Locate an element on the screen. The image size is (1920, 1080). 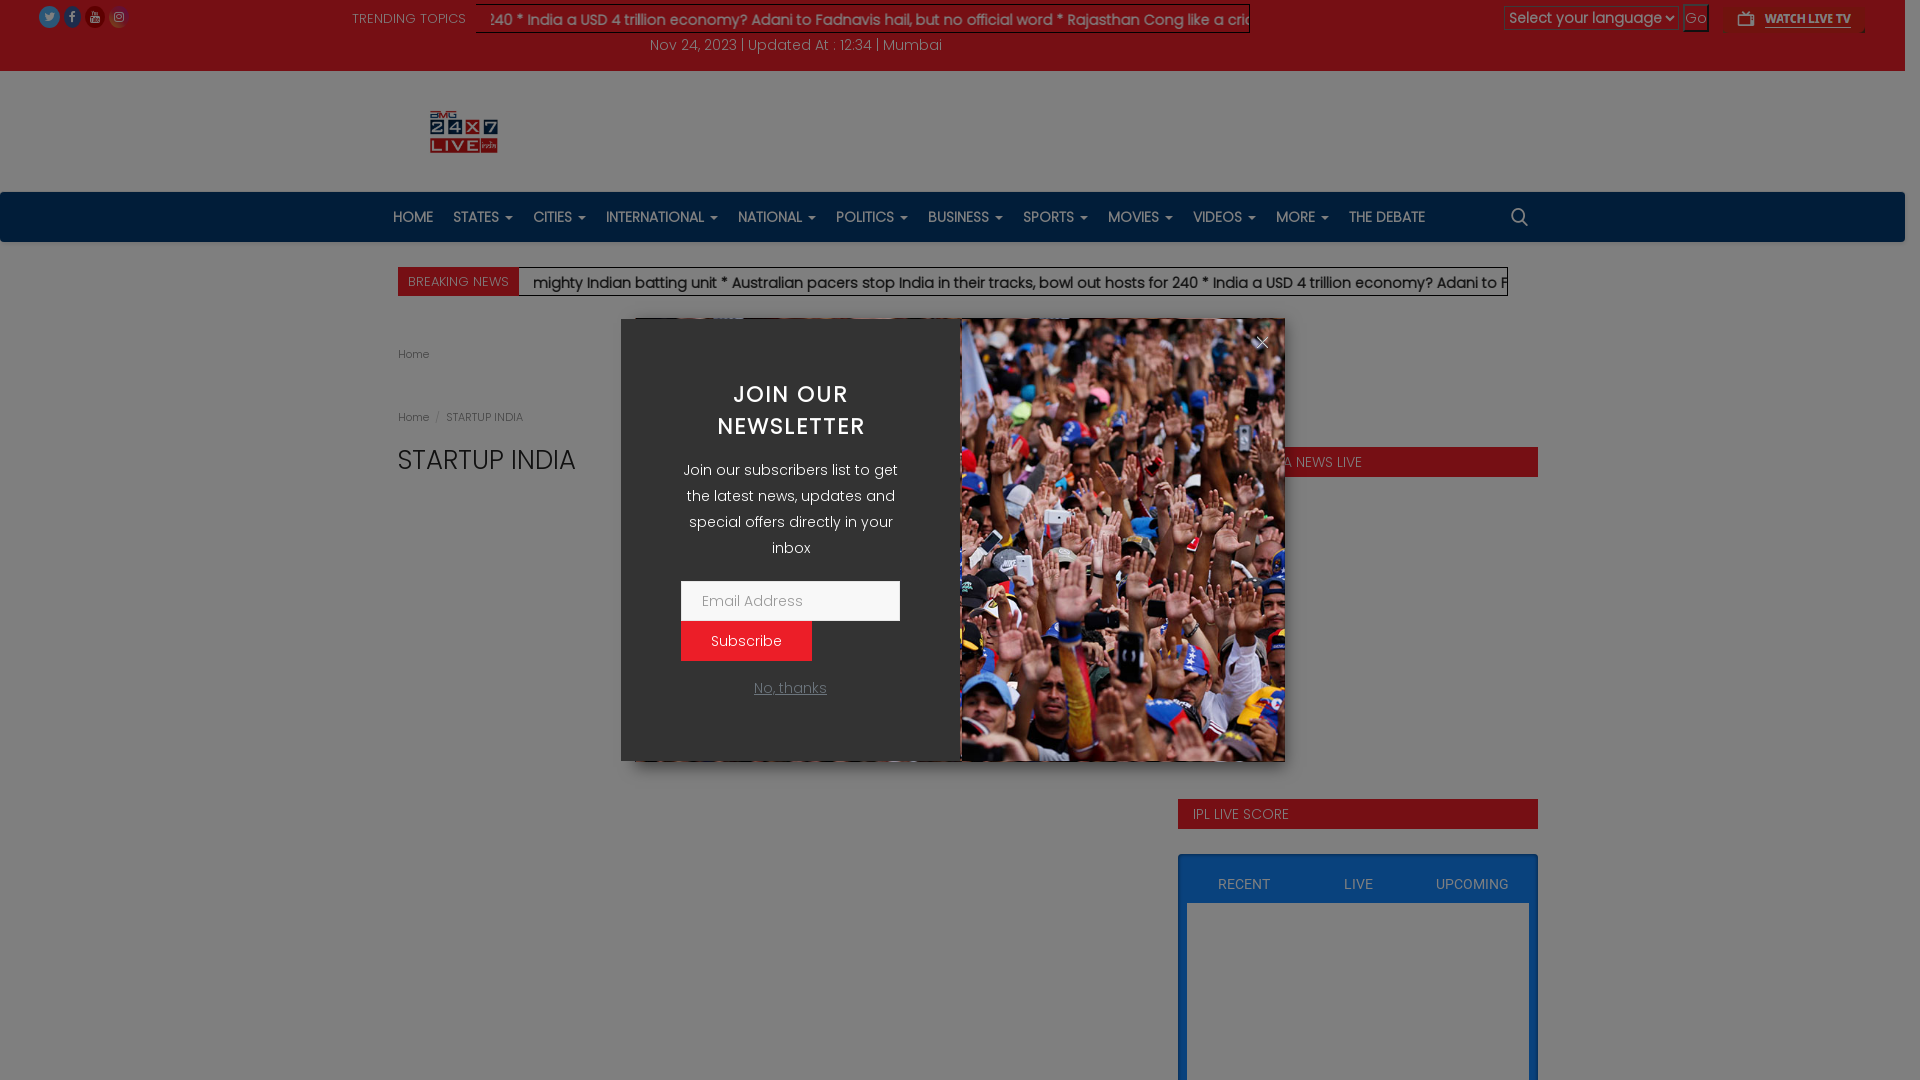
Home is located at coordinates (414, 417).